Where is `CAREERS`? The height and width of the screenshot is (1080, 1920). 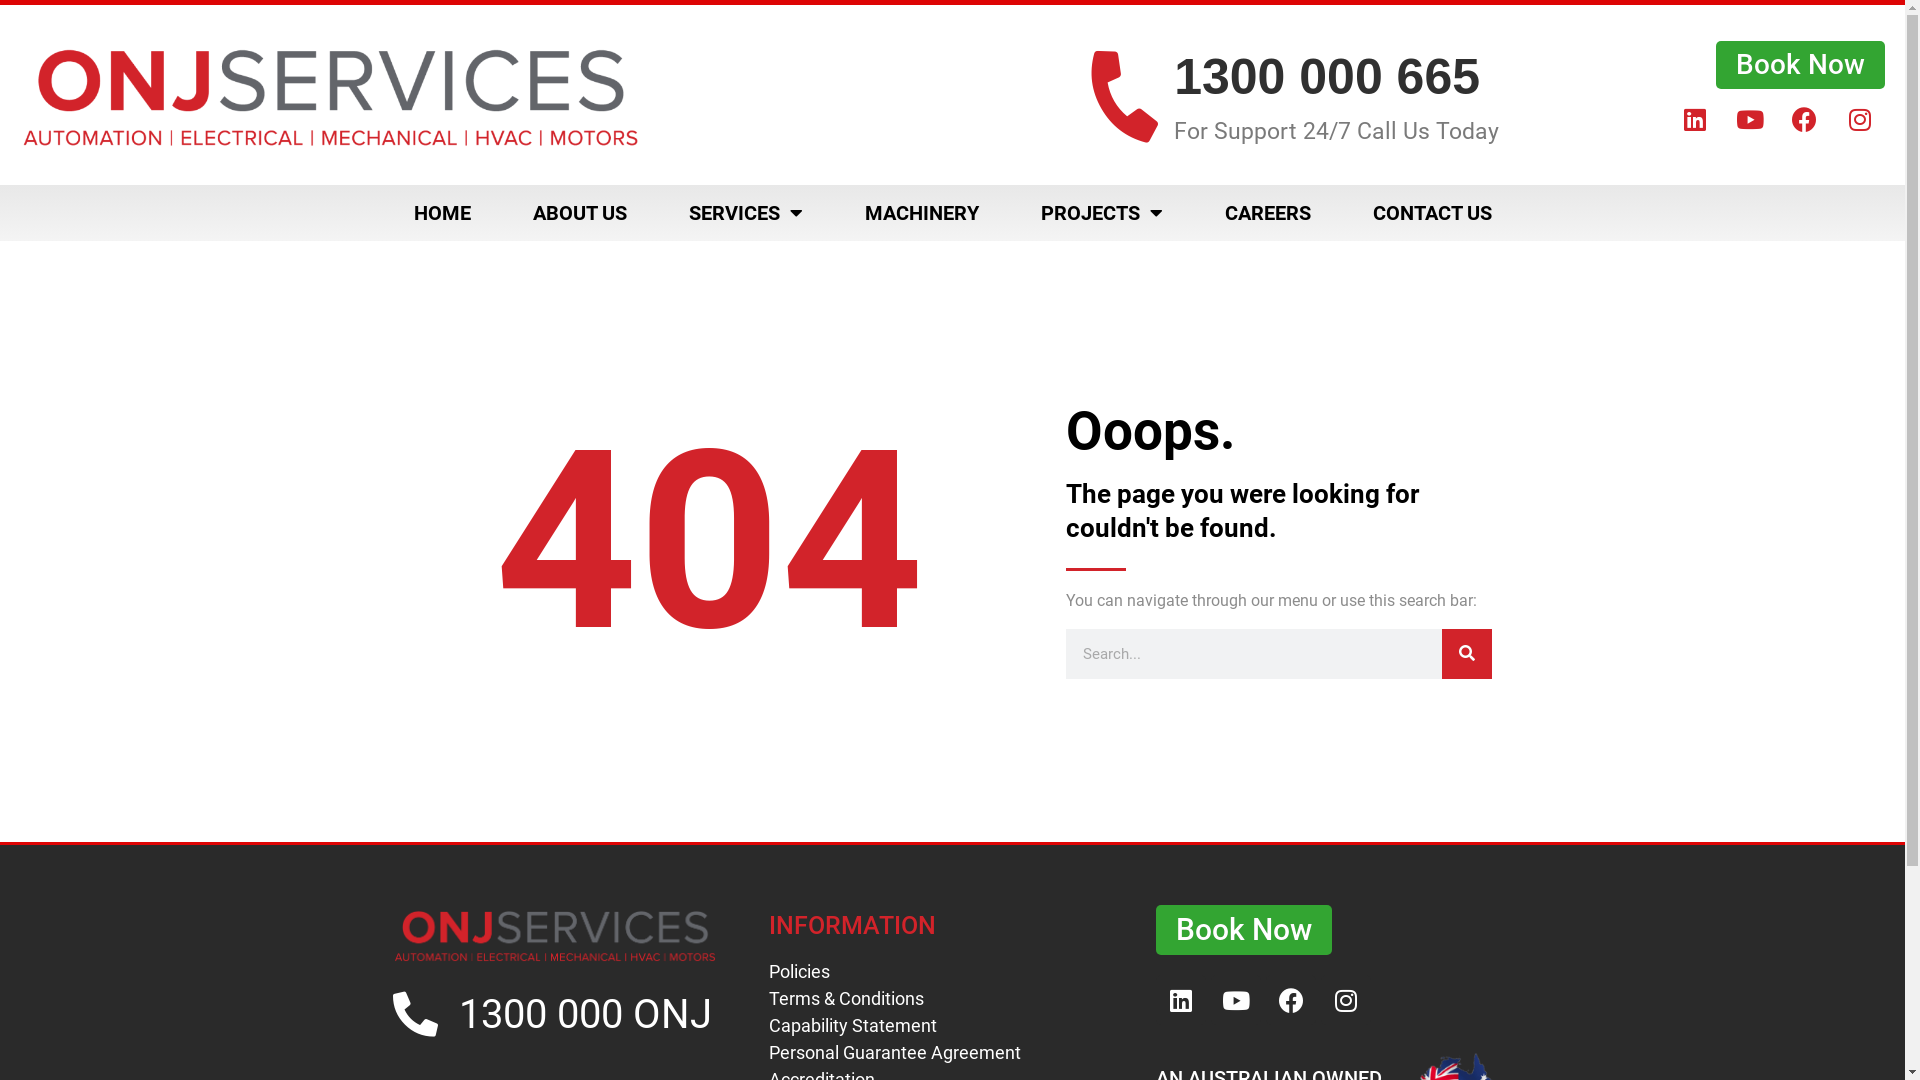
CAREERS is located at coordinates (1268, 213).